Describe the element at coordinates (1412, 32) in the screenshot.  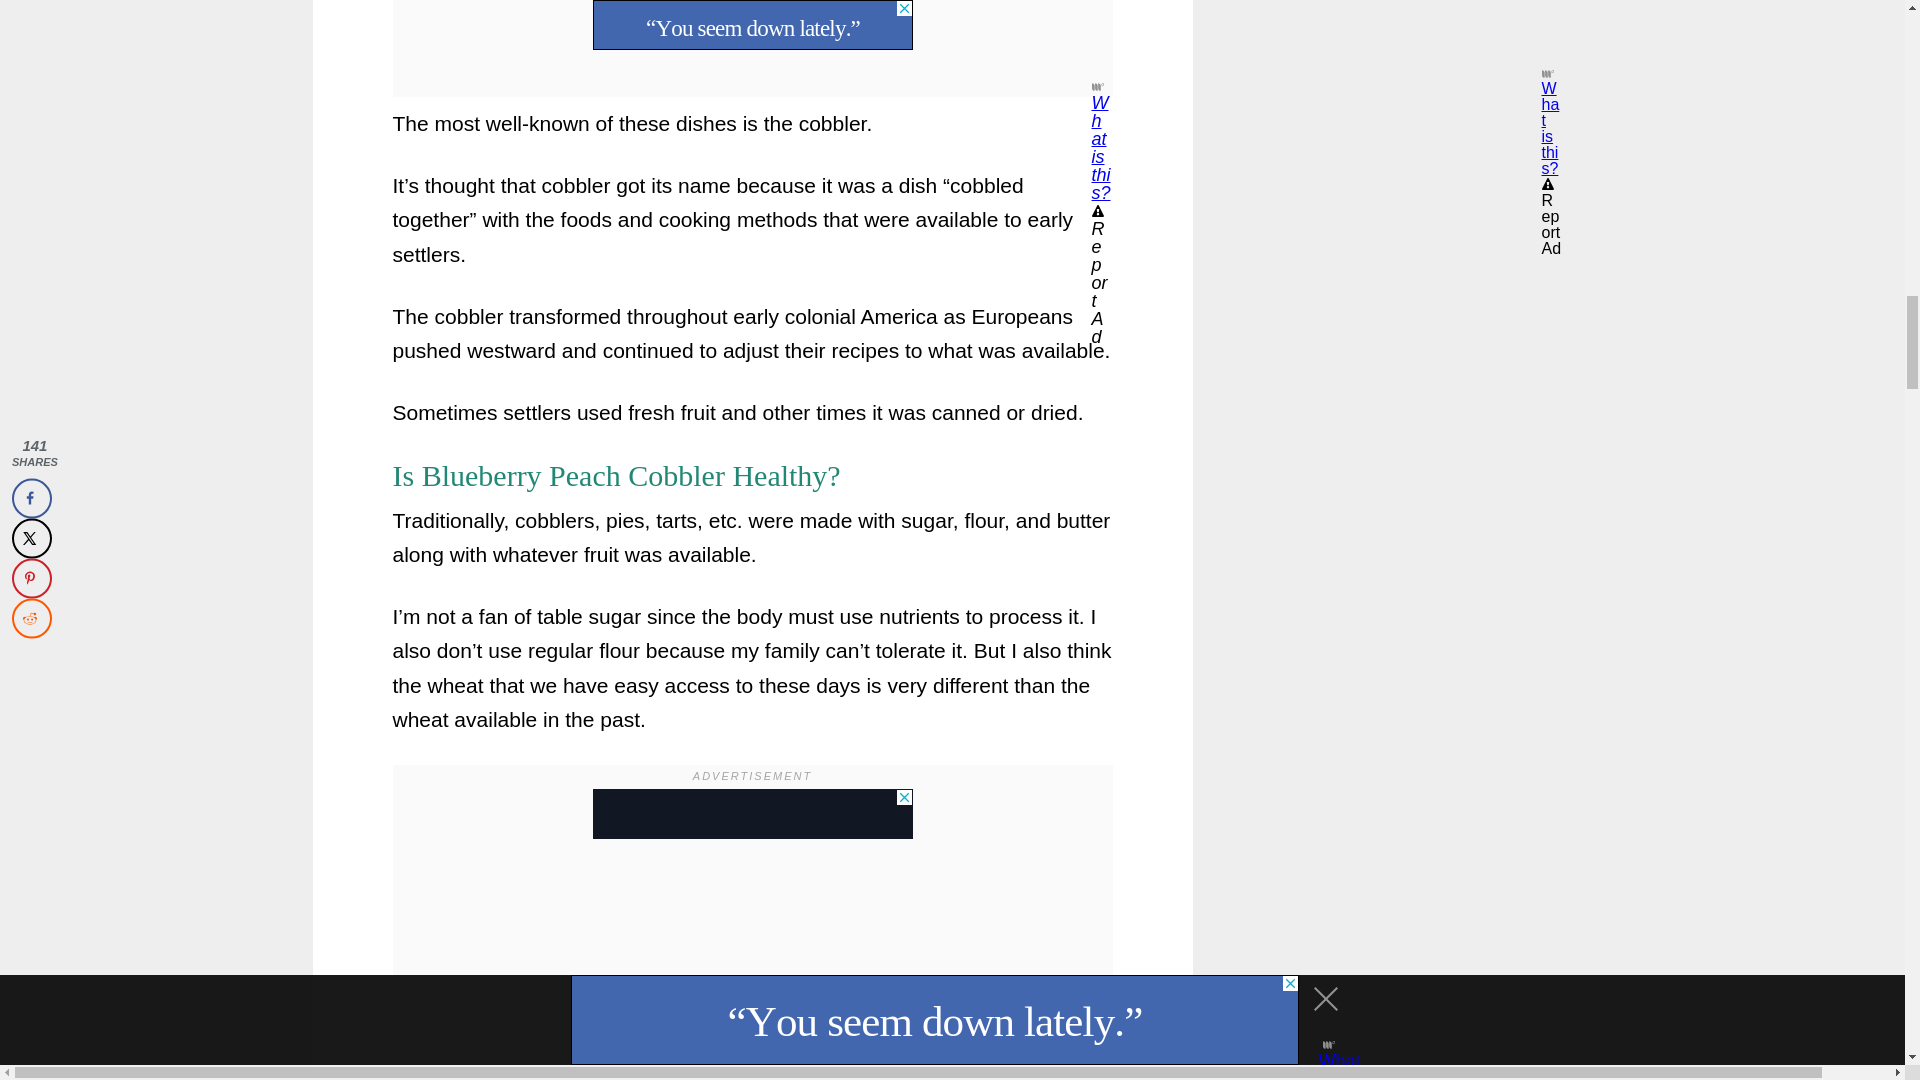
I see `3rd party ad content` at that location.